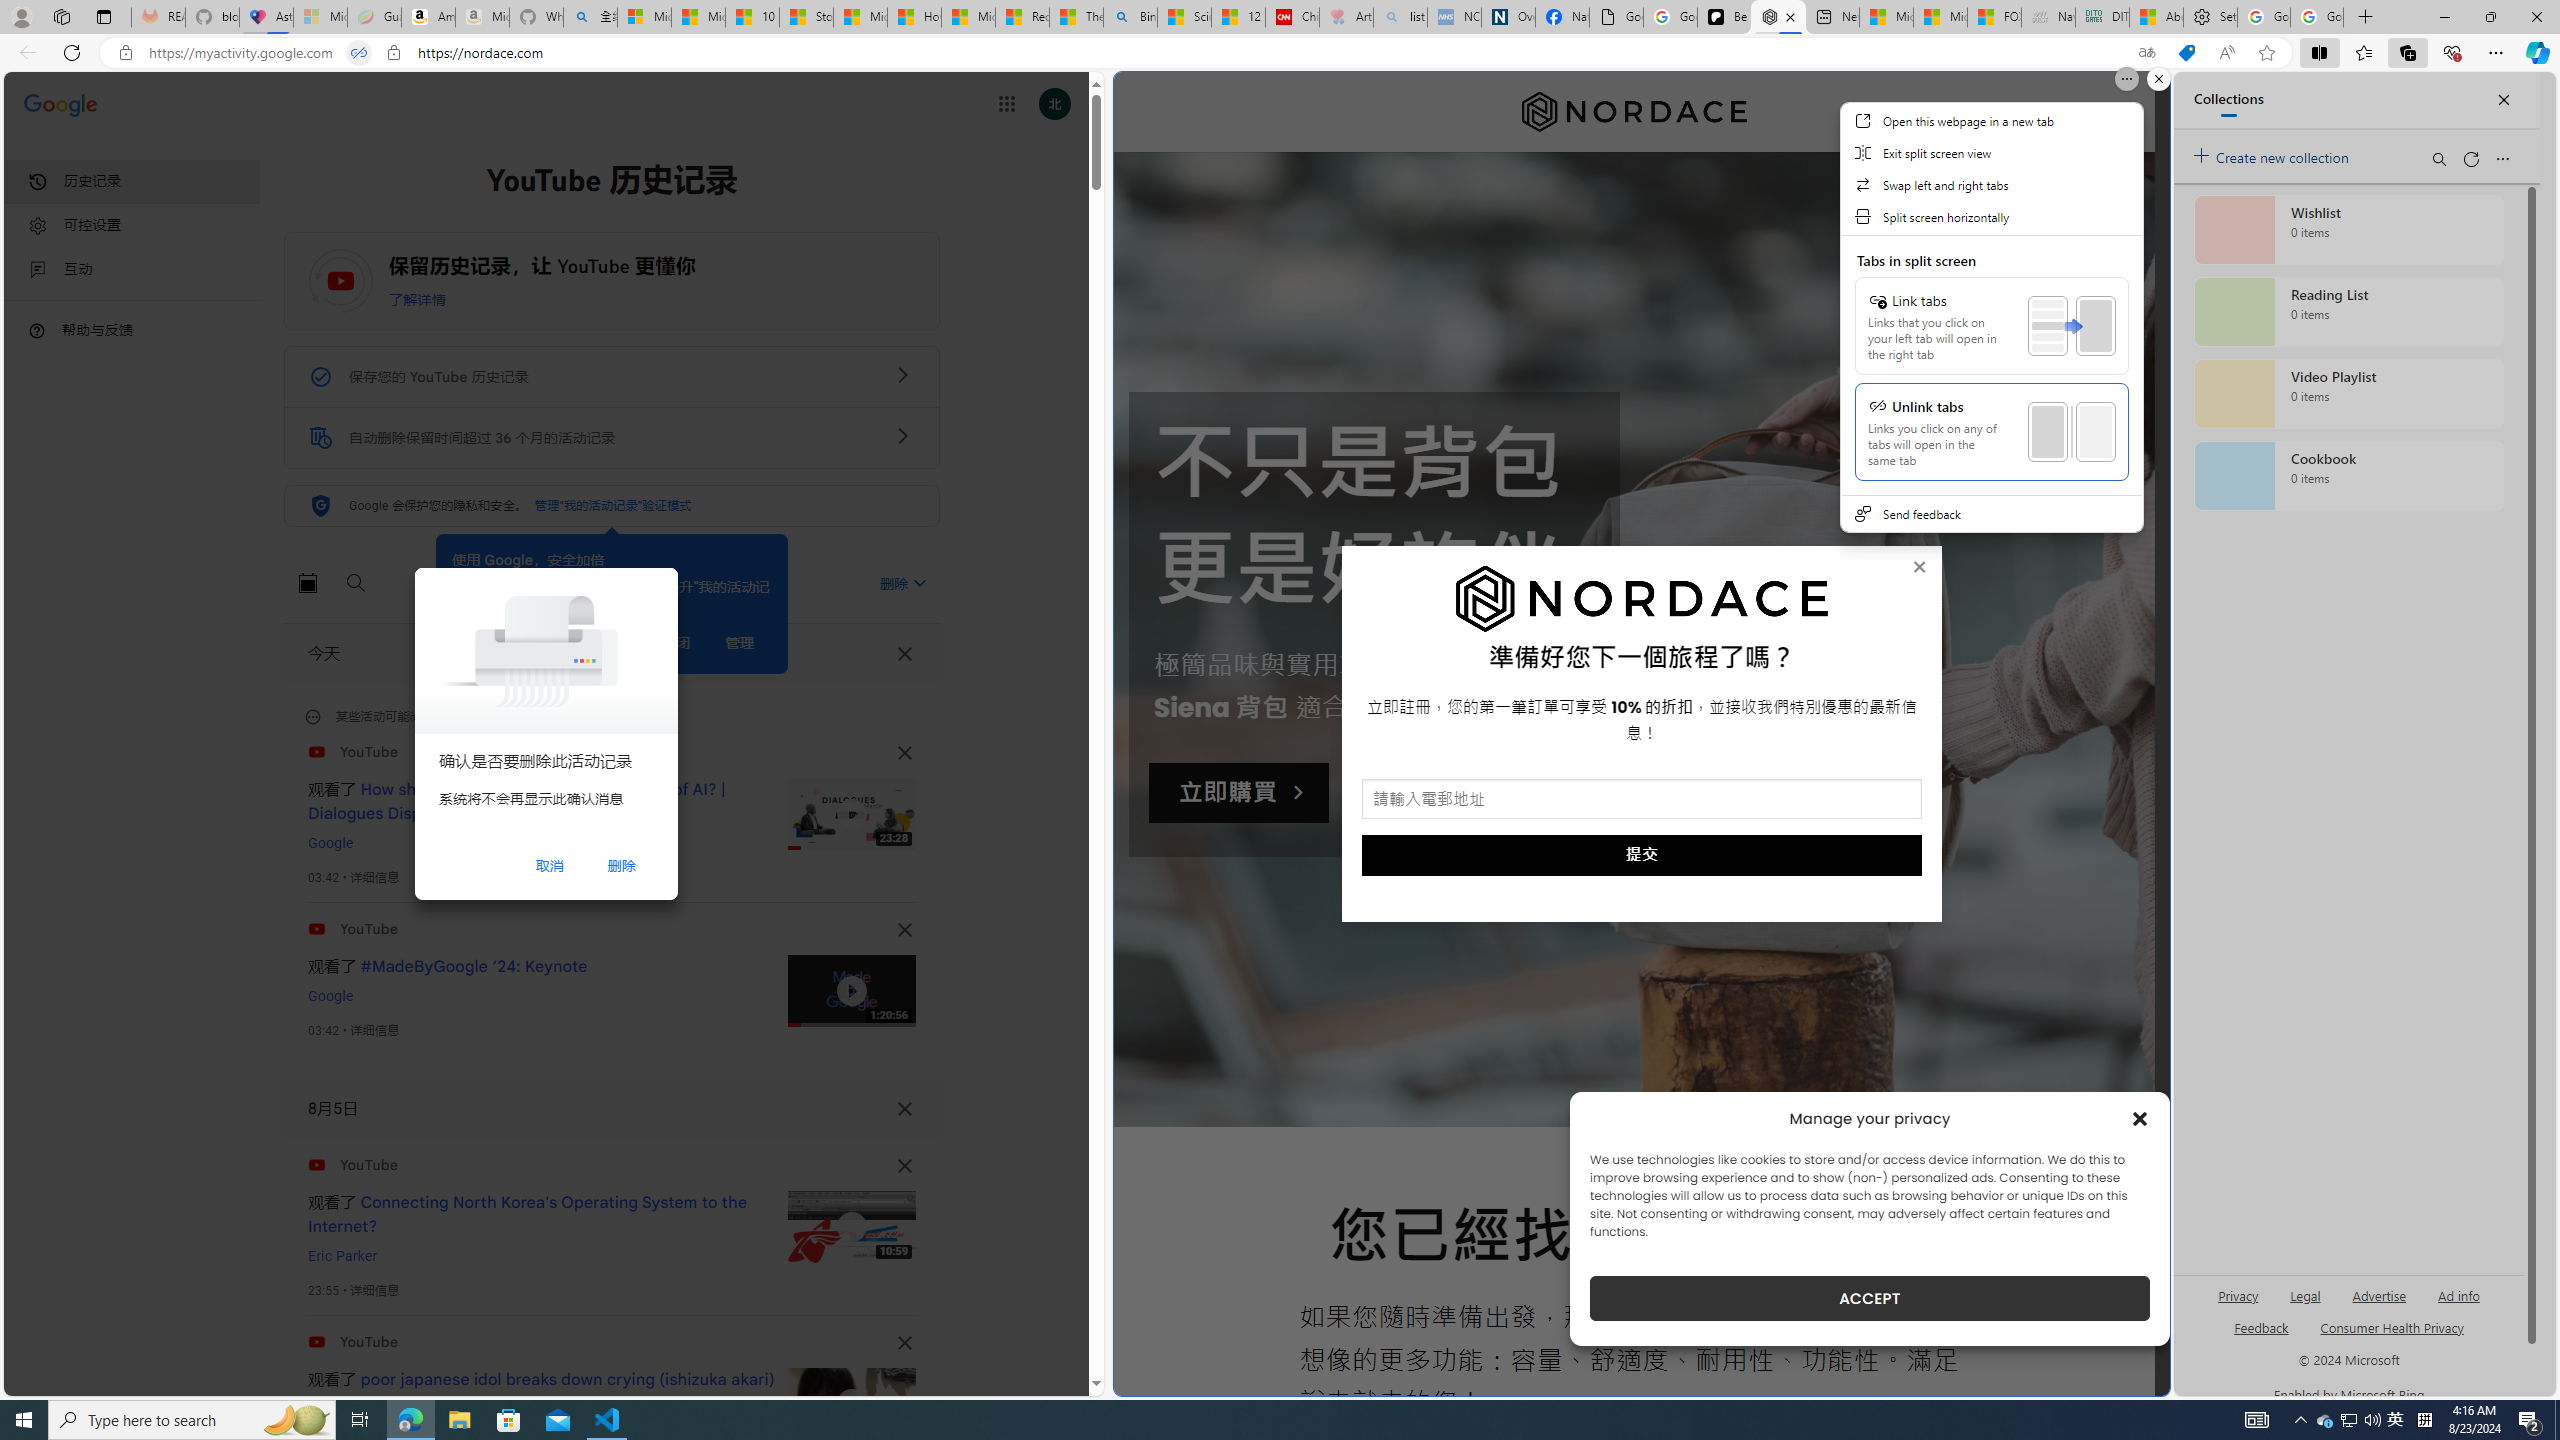  What do you see at coordinates (2127, 79) in the screenshot?
I see `More options.` at bounding box center [2127, 79].